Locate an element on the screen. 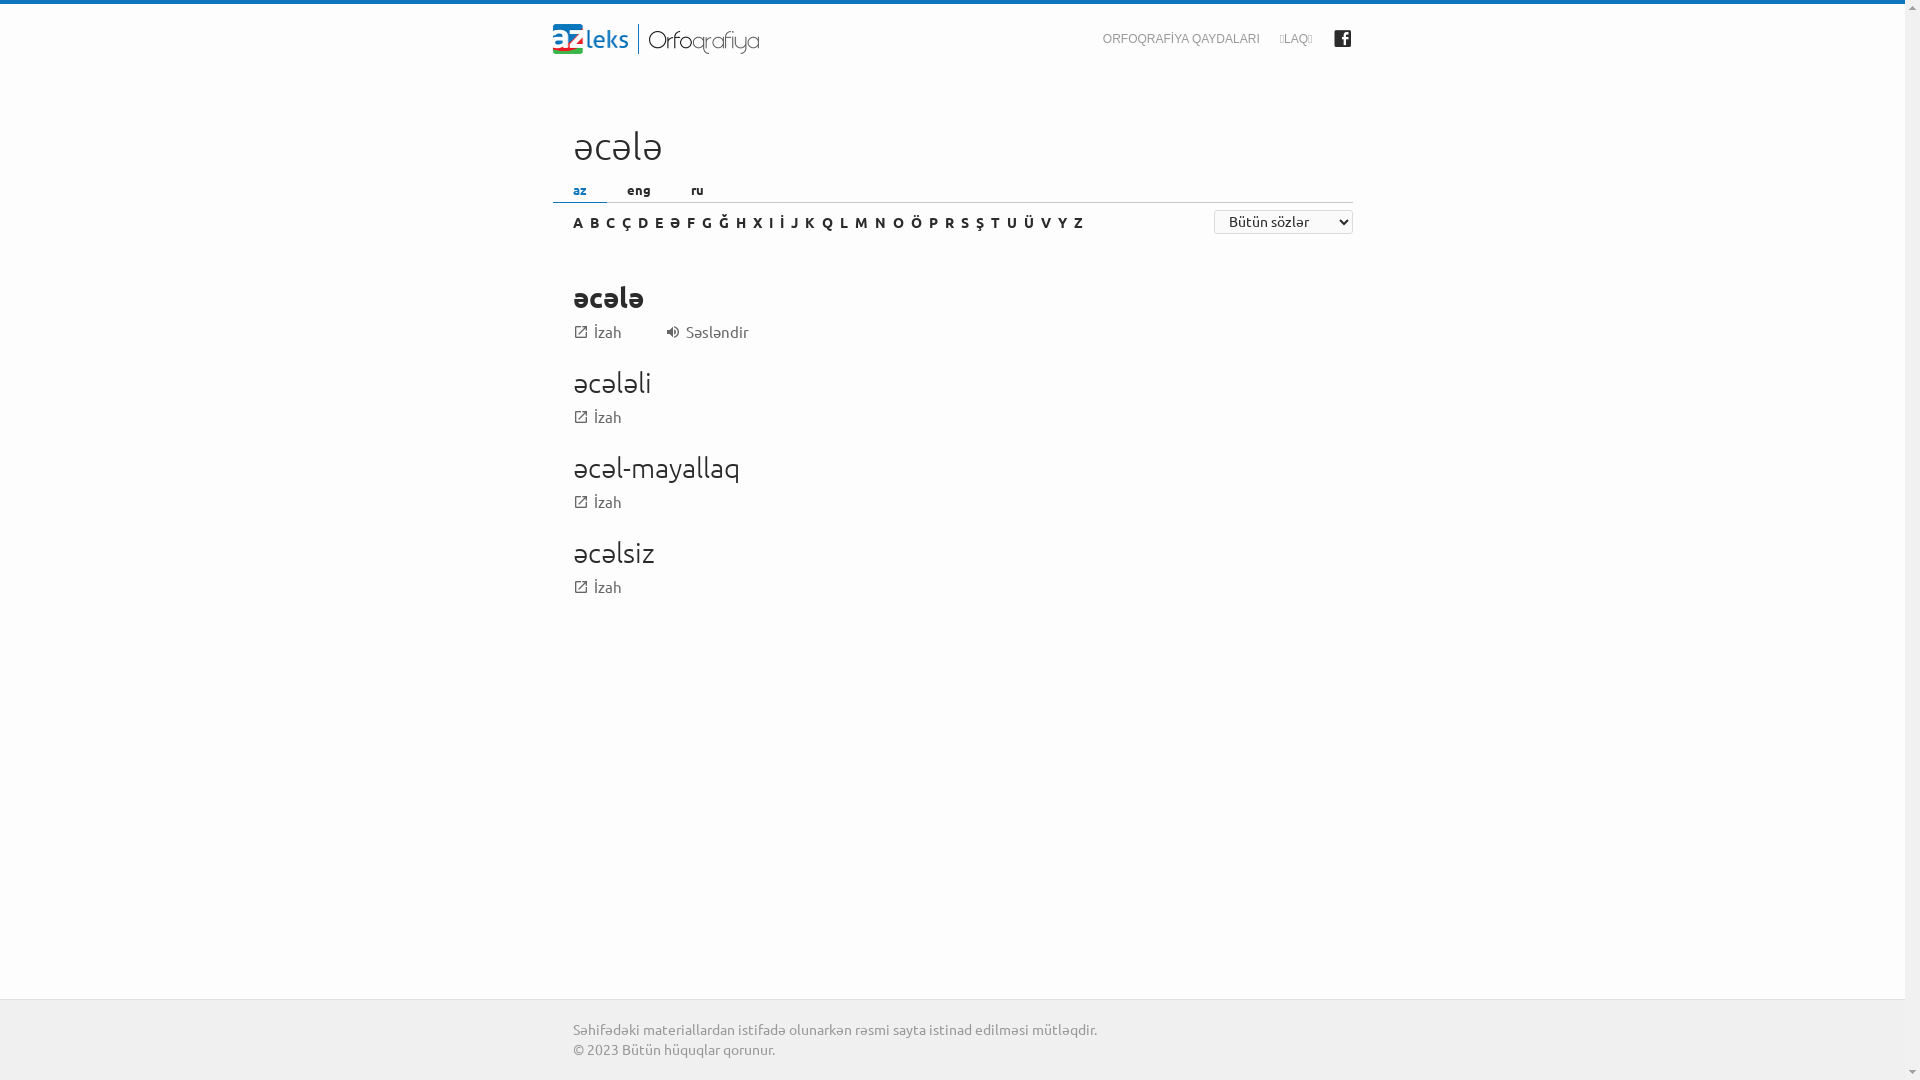 The width and height of the screenshot is (1920, 1080). R is located at coordinates (948, 223).